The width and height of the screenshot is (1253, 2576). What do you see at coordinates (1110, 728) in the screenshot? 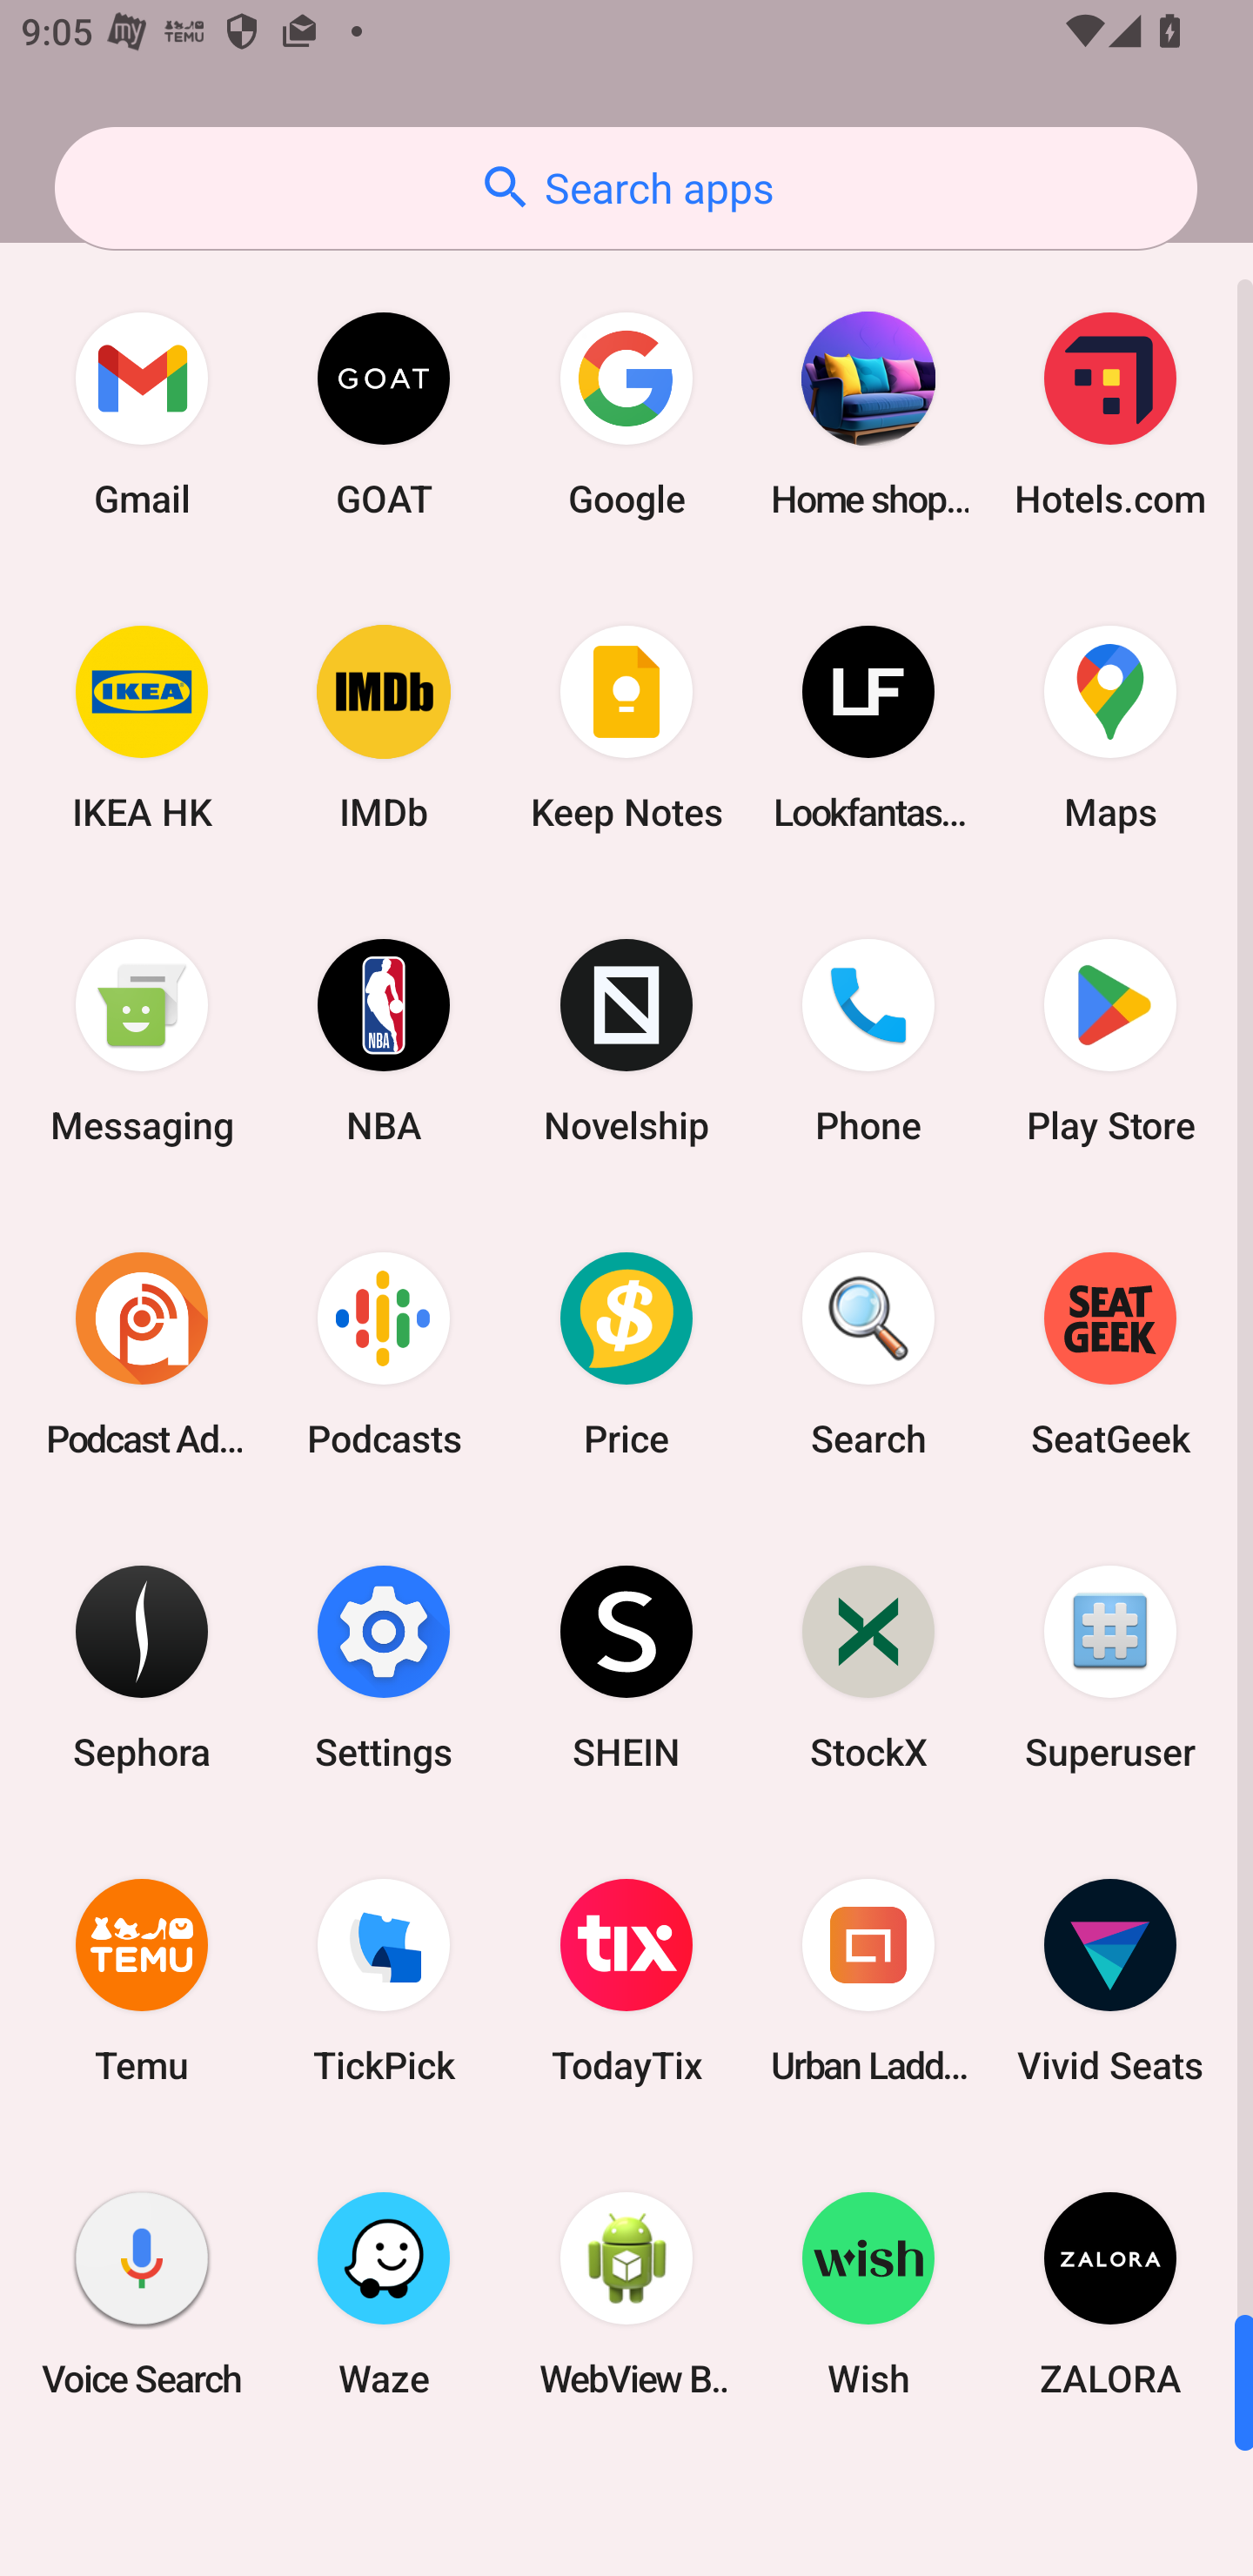
I see `Maps` at bounding box center [1110, 728].